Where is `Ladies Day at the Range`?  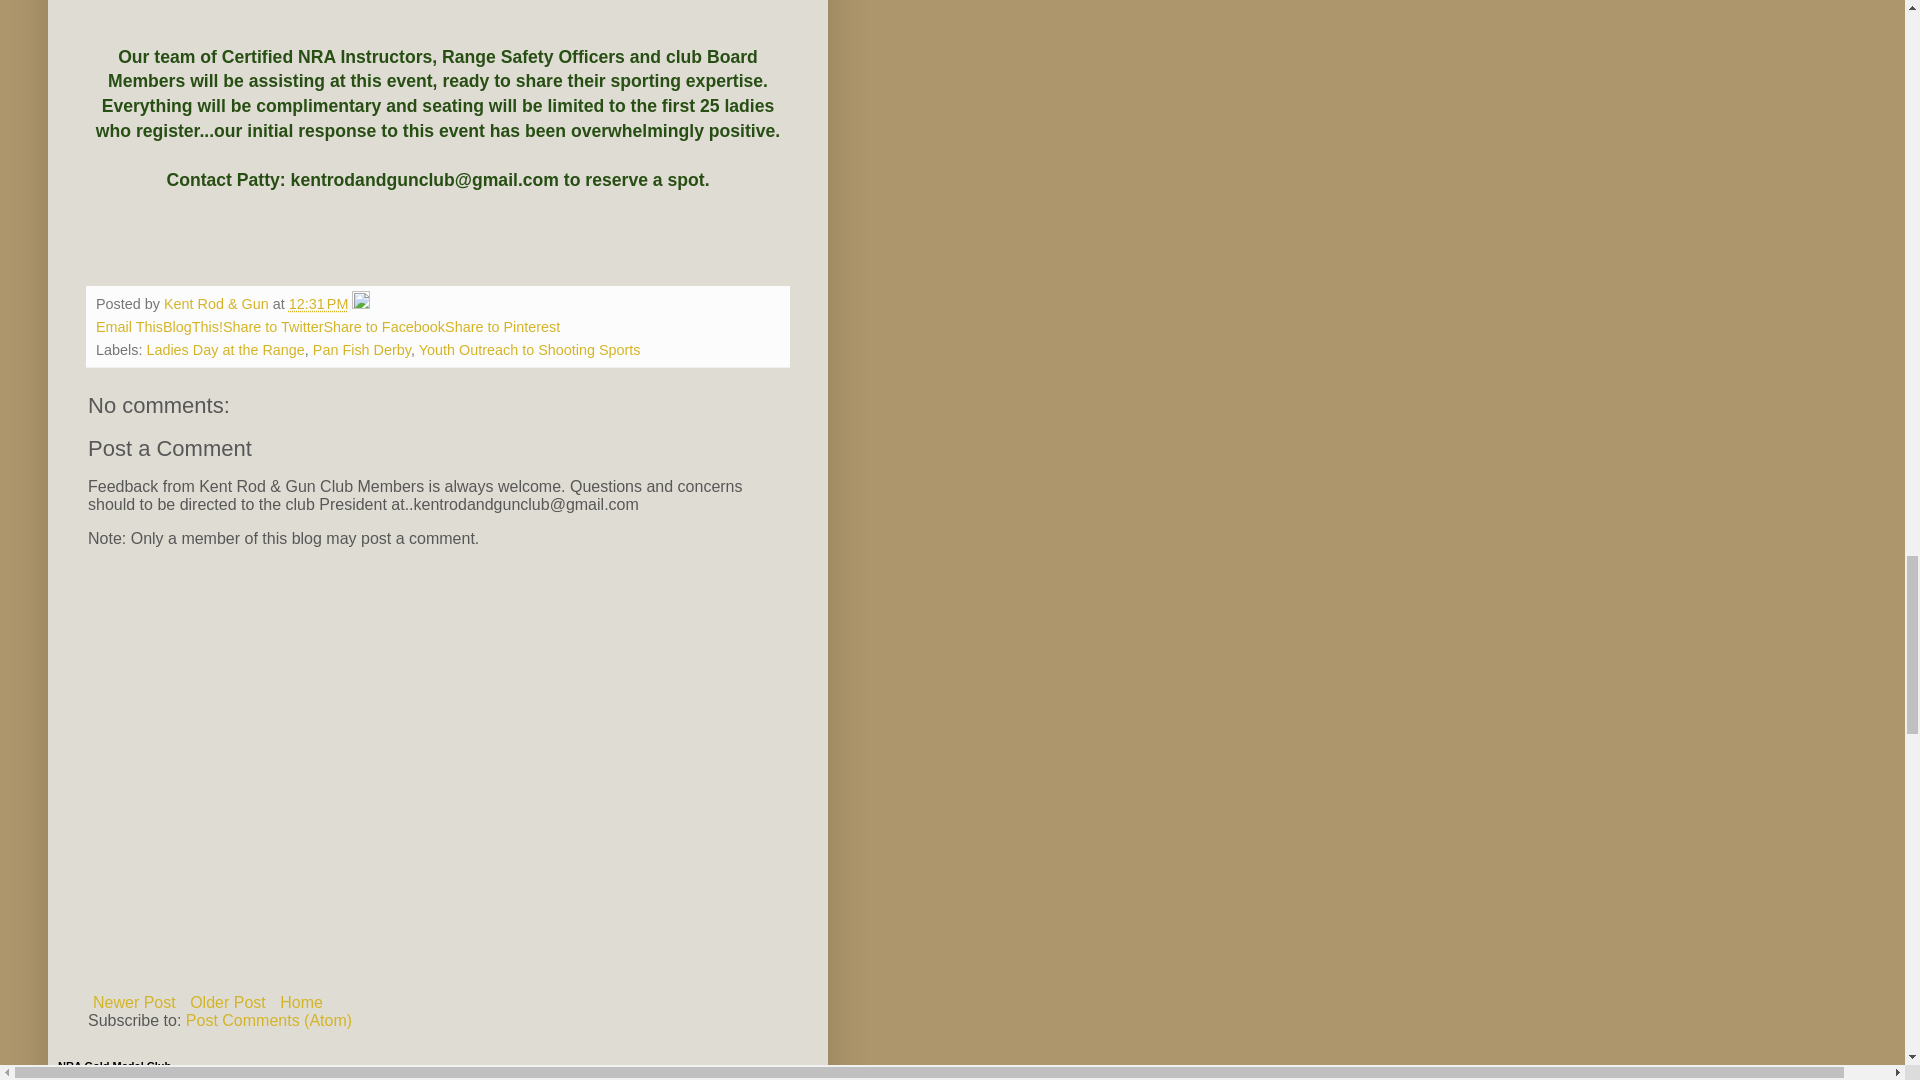 Ladies Day at the Range is located at coordinates (224, 350).